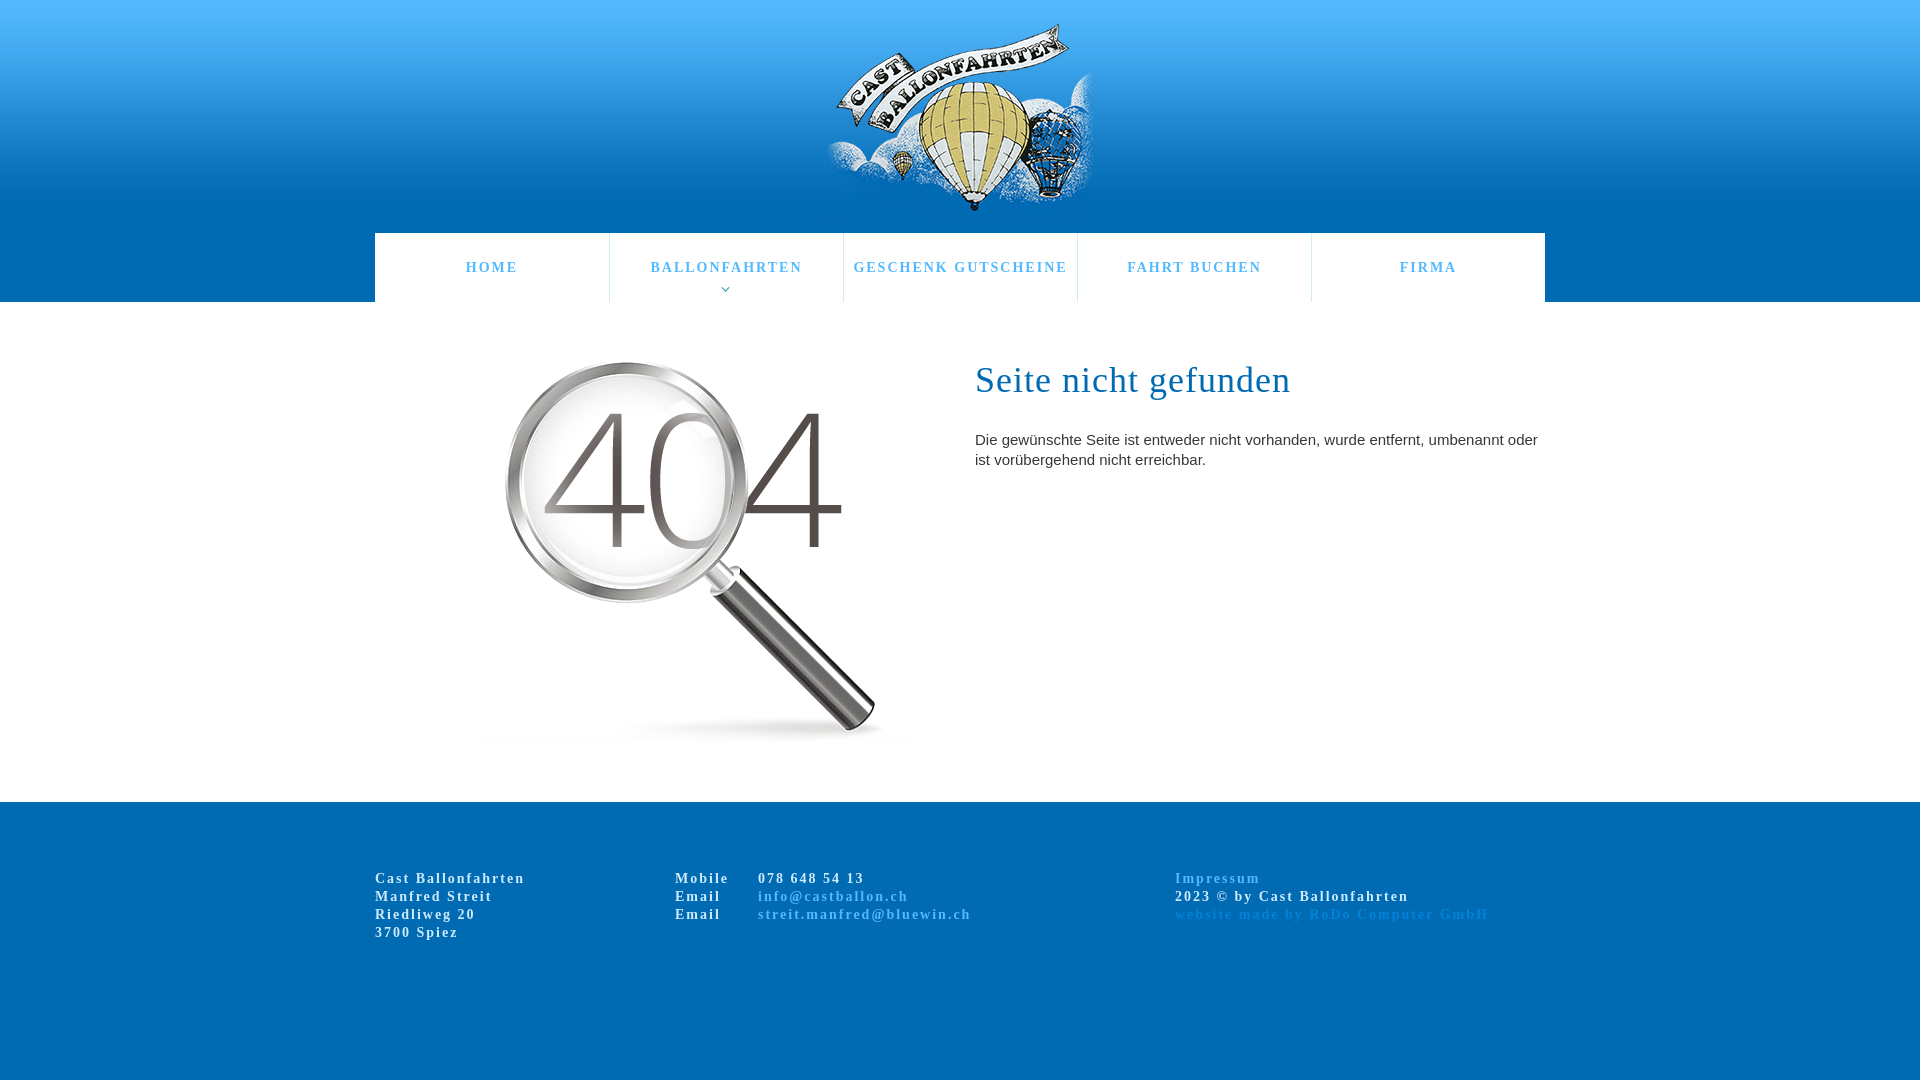 The image size is (1920, 1080). Describe the element at coordinates (1194, 268) in the screenshot. I see `FAHRT BUCHEN` at that location.